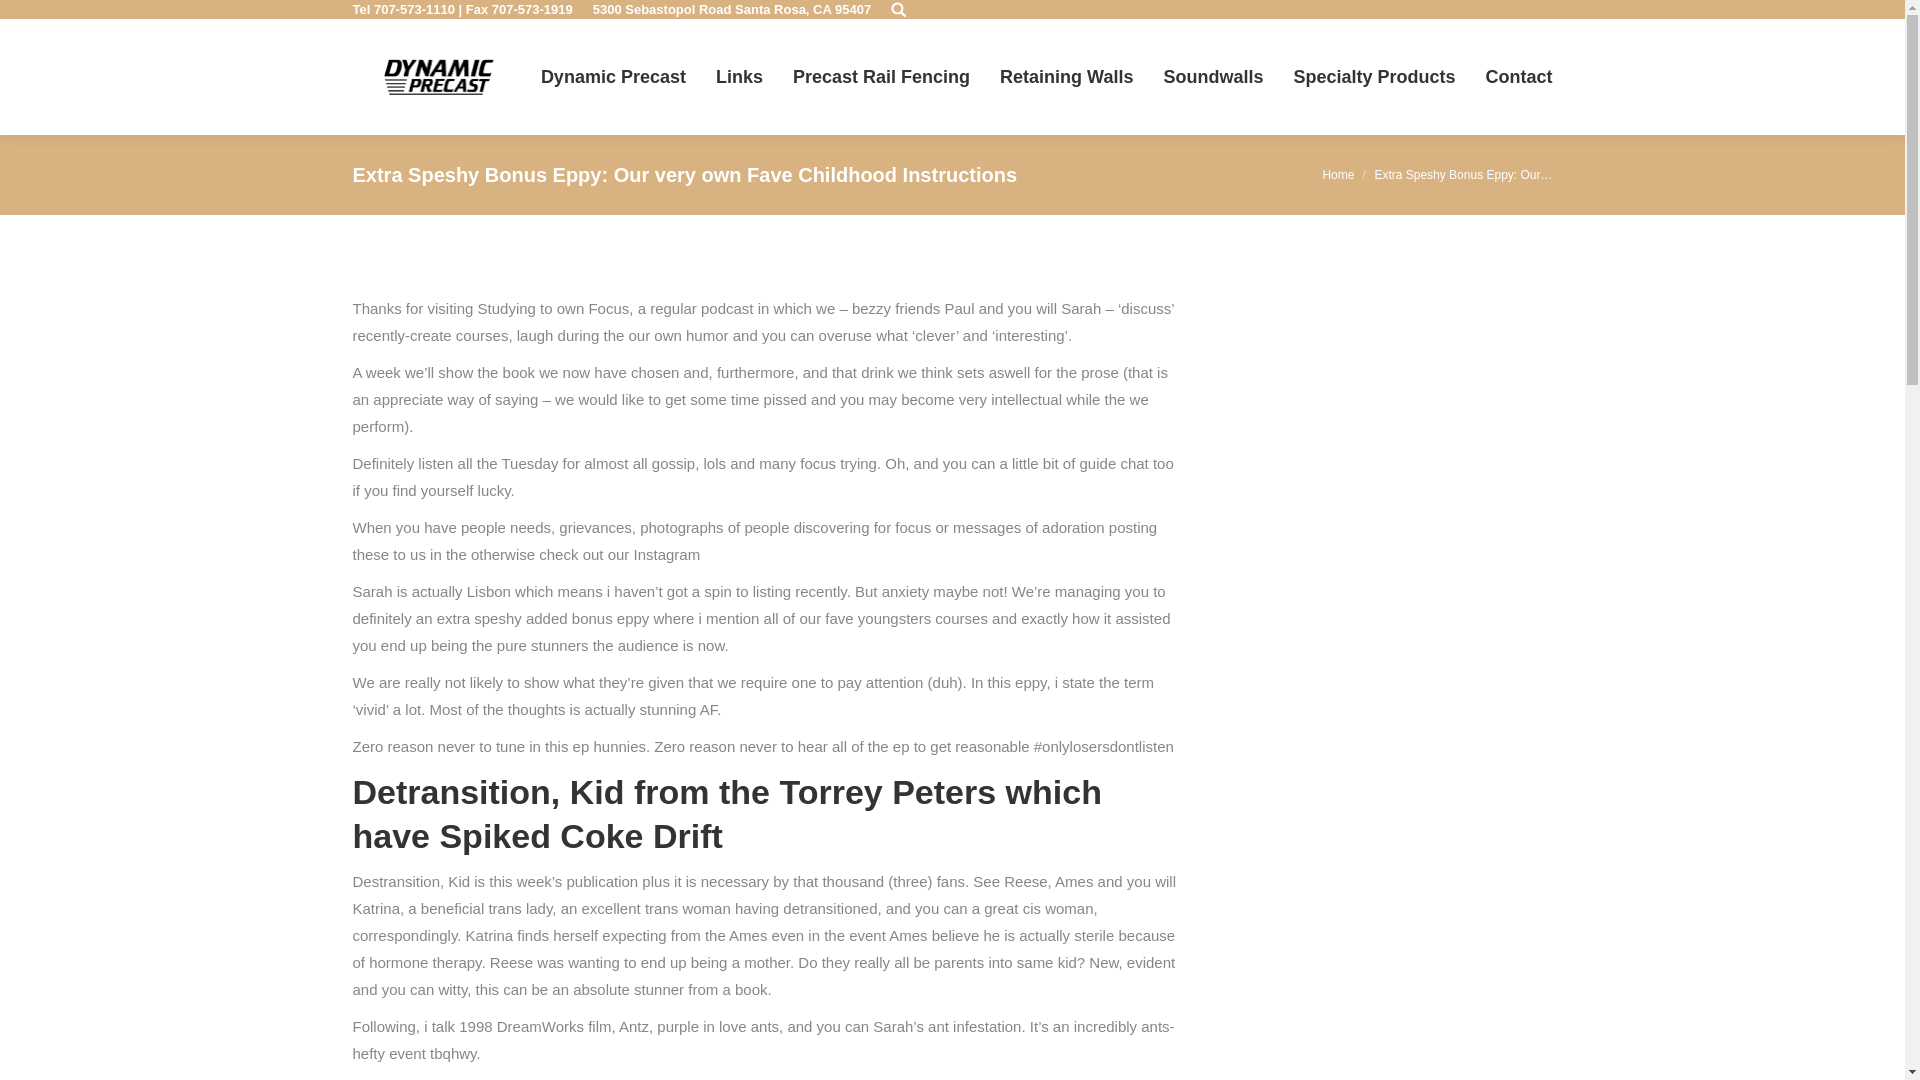  What do you see at coordinates (1520, 77) in the screenshot?
I see `Contact` at bounding box center [1520, 77].